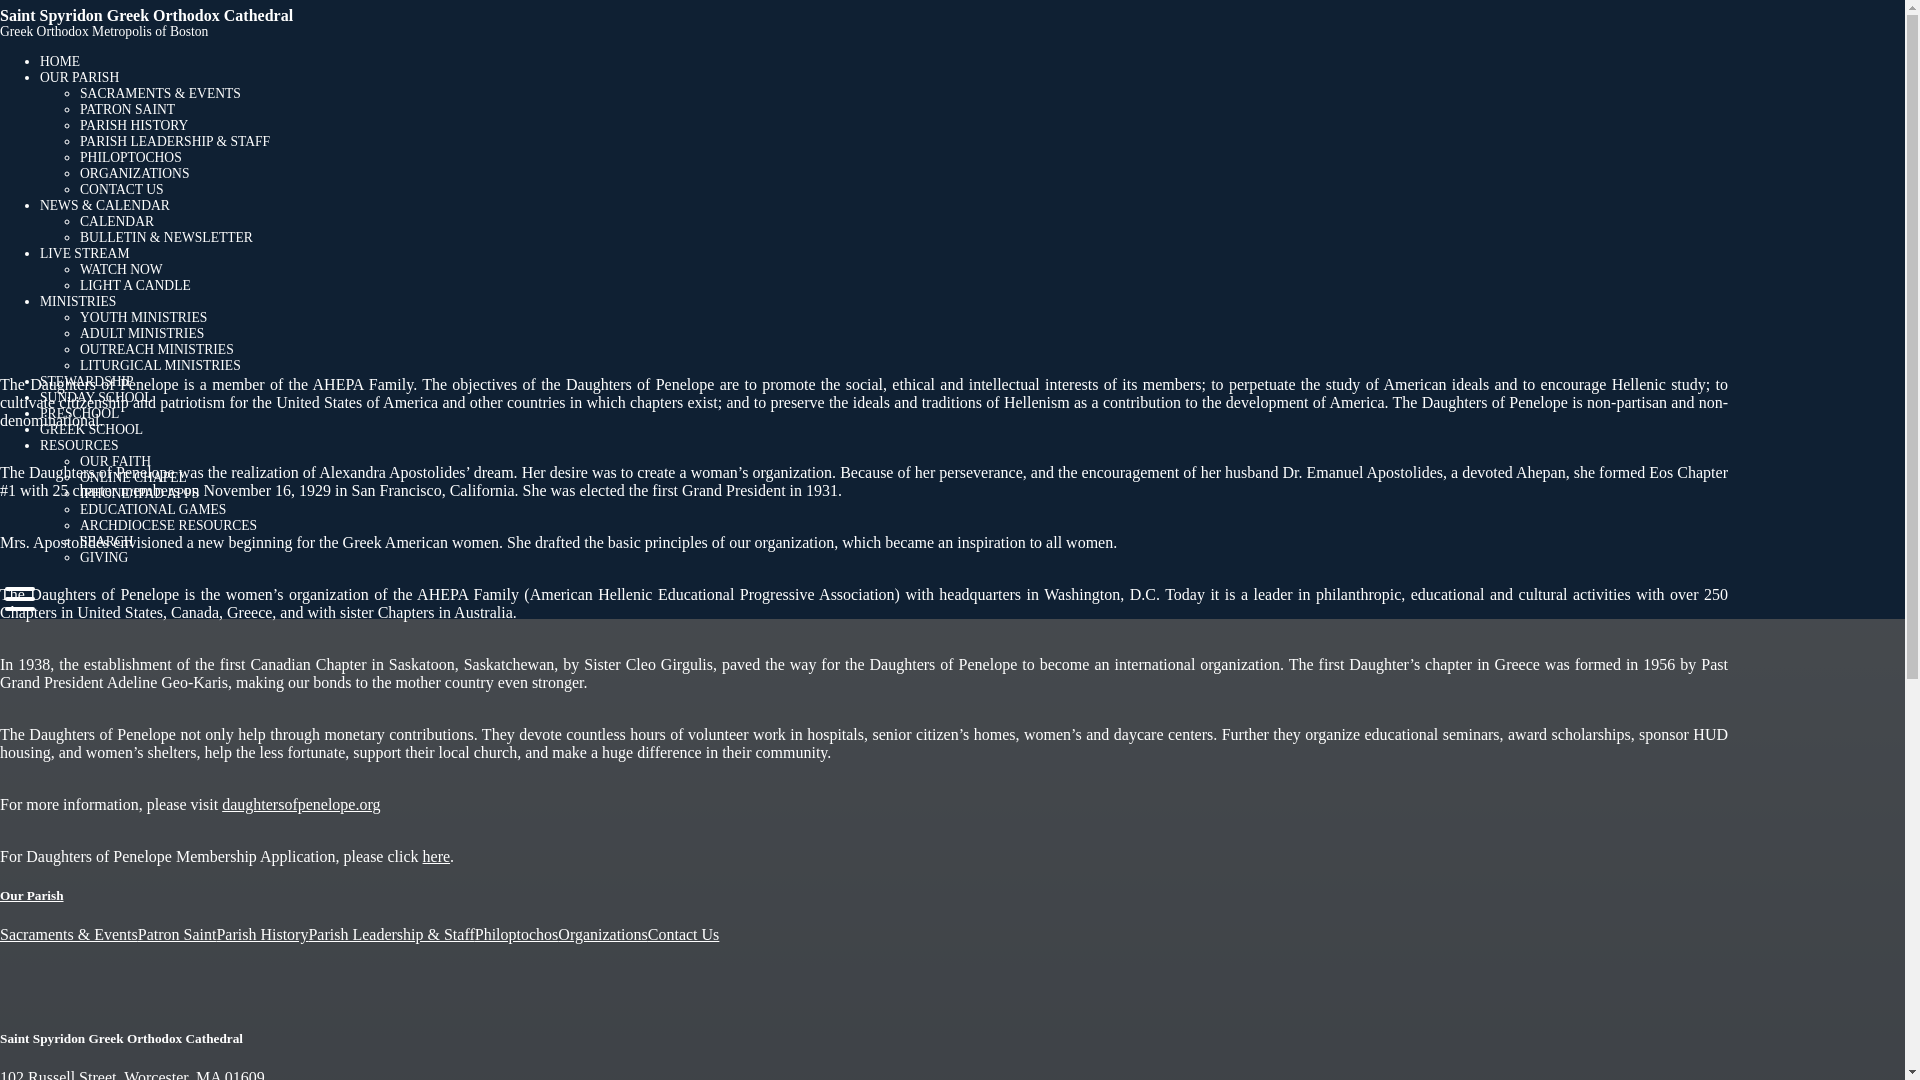 This screenshot has height=1080, width=1920. Describe the element at coordinates (78, 300) in the screenshot. I see `Ministries` at that location.